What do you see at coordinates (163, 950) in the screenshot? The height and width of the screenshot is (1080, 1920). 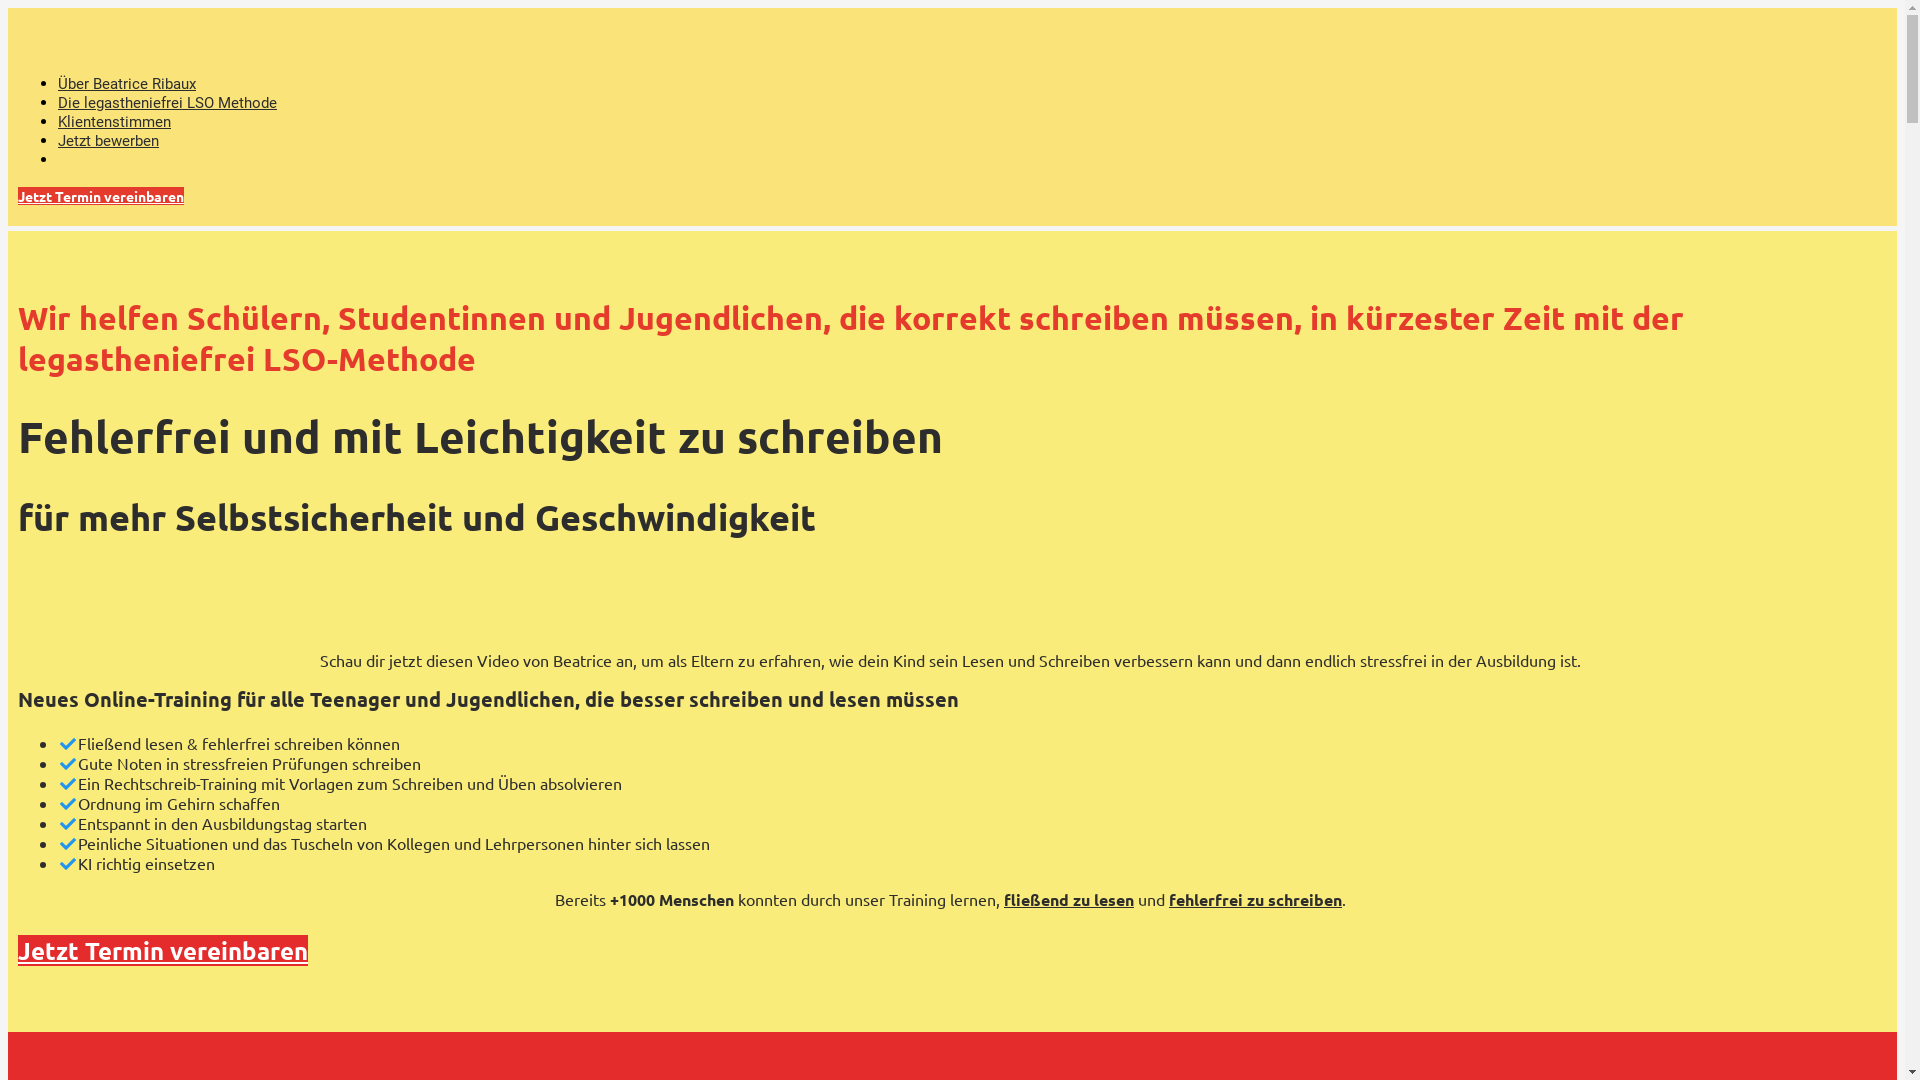 I see `Jetzt Termin vereinbaren` at bounding box center [163, 950].